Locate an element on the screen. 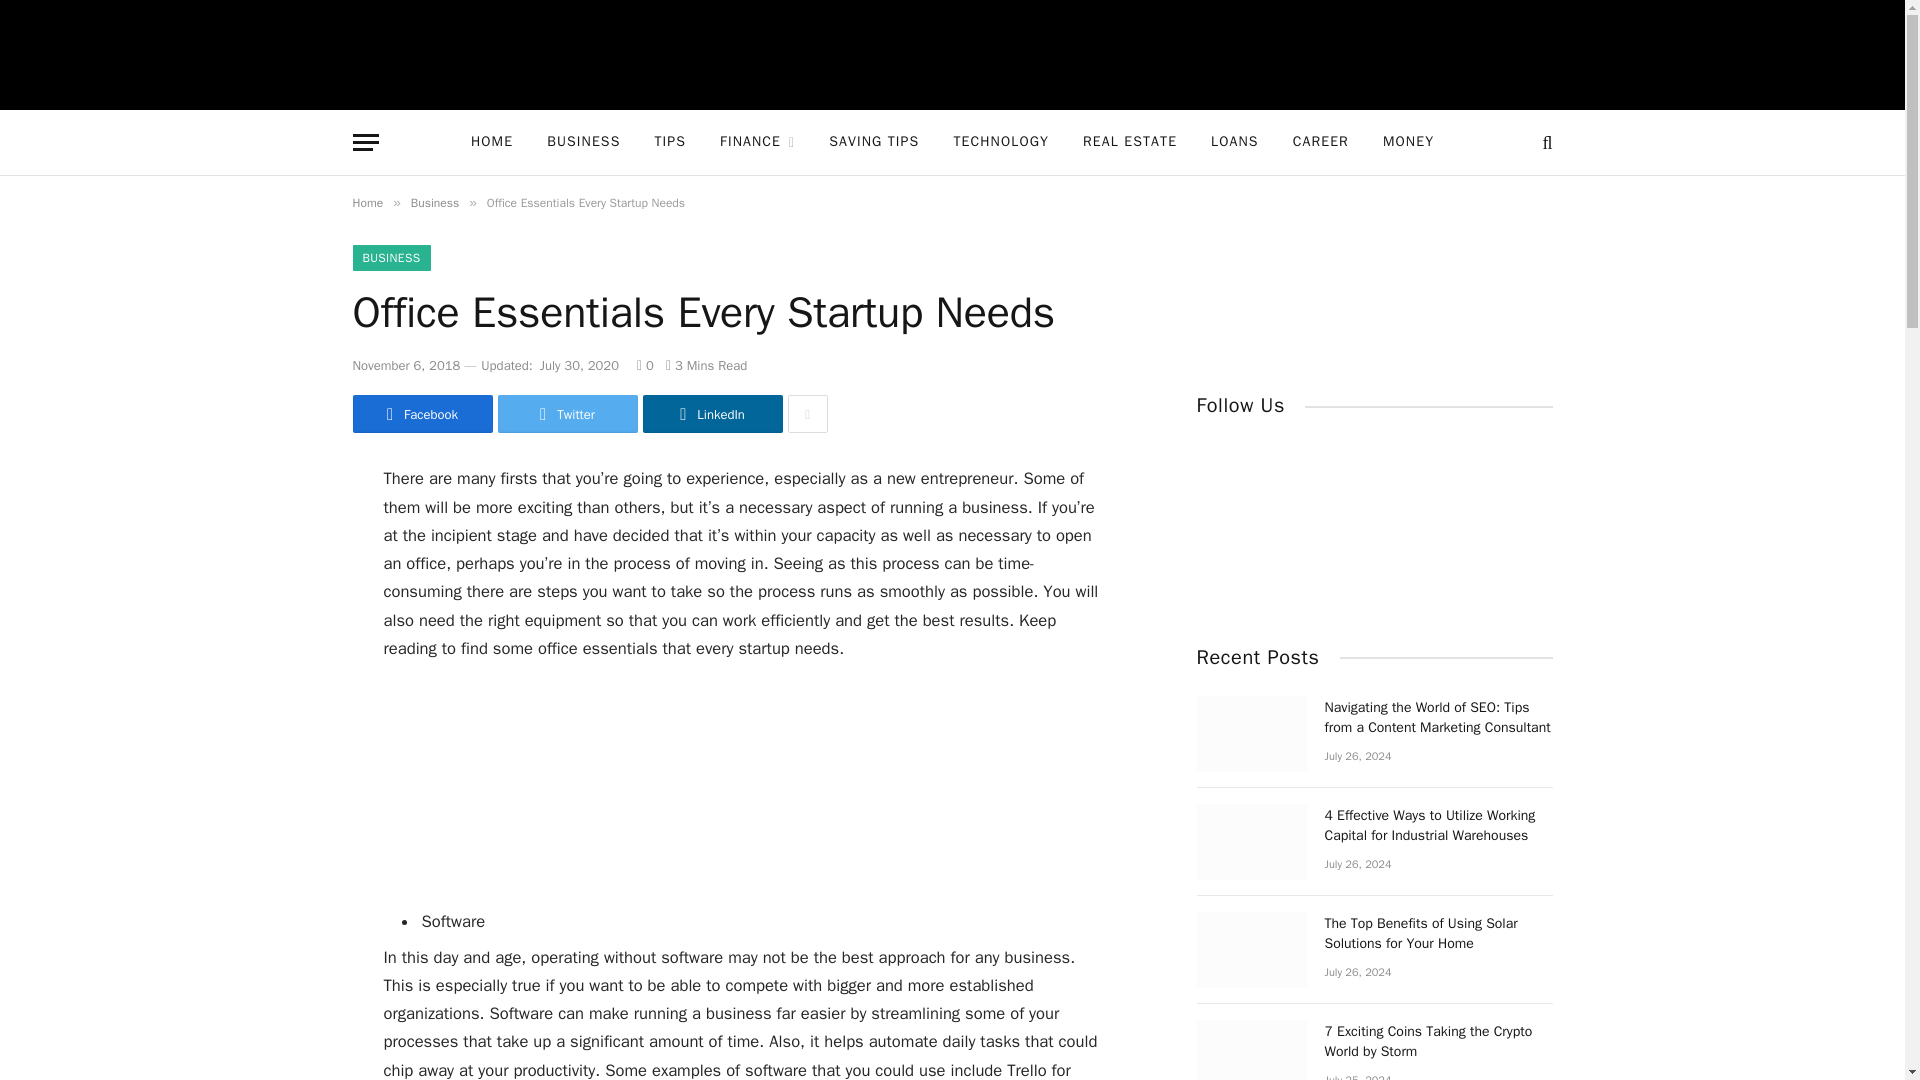 The height and width of the screenshot is (1080, 1920). Business is located at coordinates (434, 202).